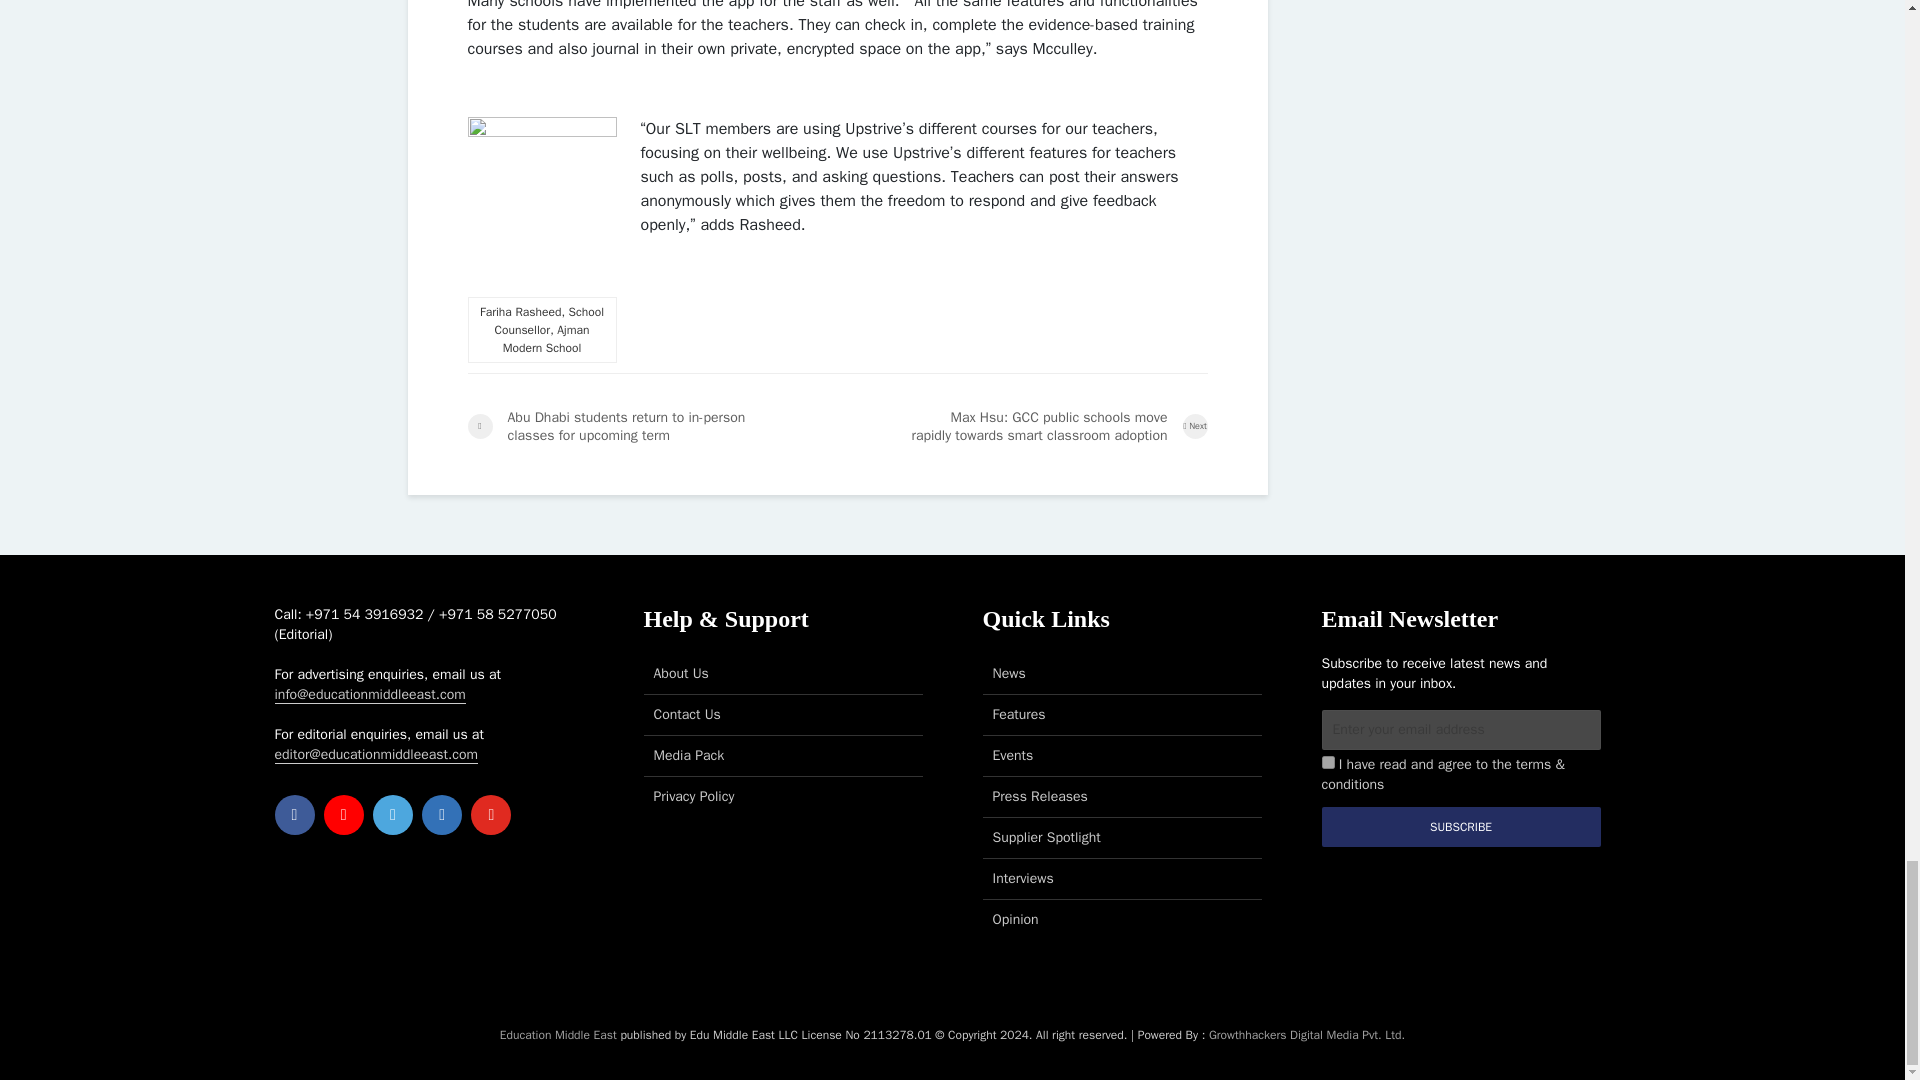  What do you see at coordinates (442, 814) in the screenshot?
I see `LinkedIn` at bounding box center [442, 814].